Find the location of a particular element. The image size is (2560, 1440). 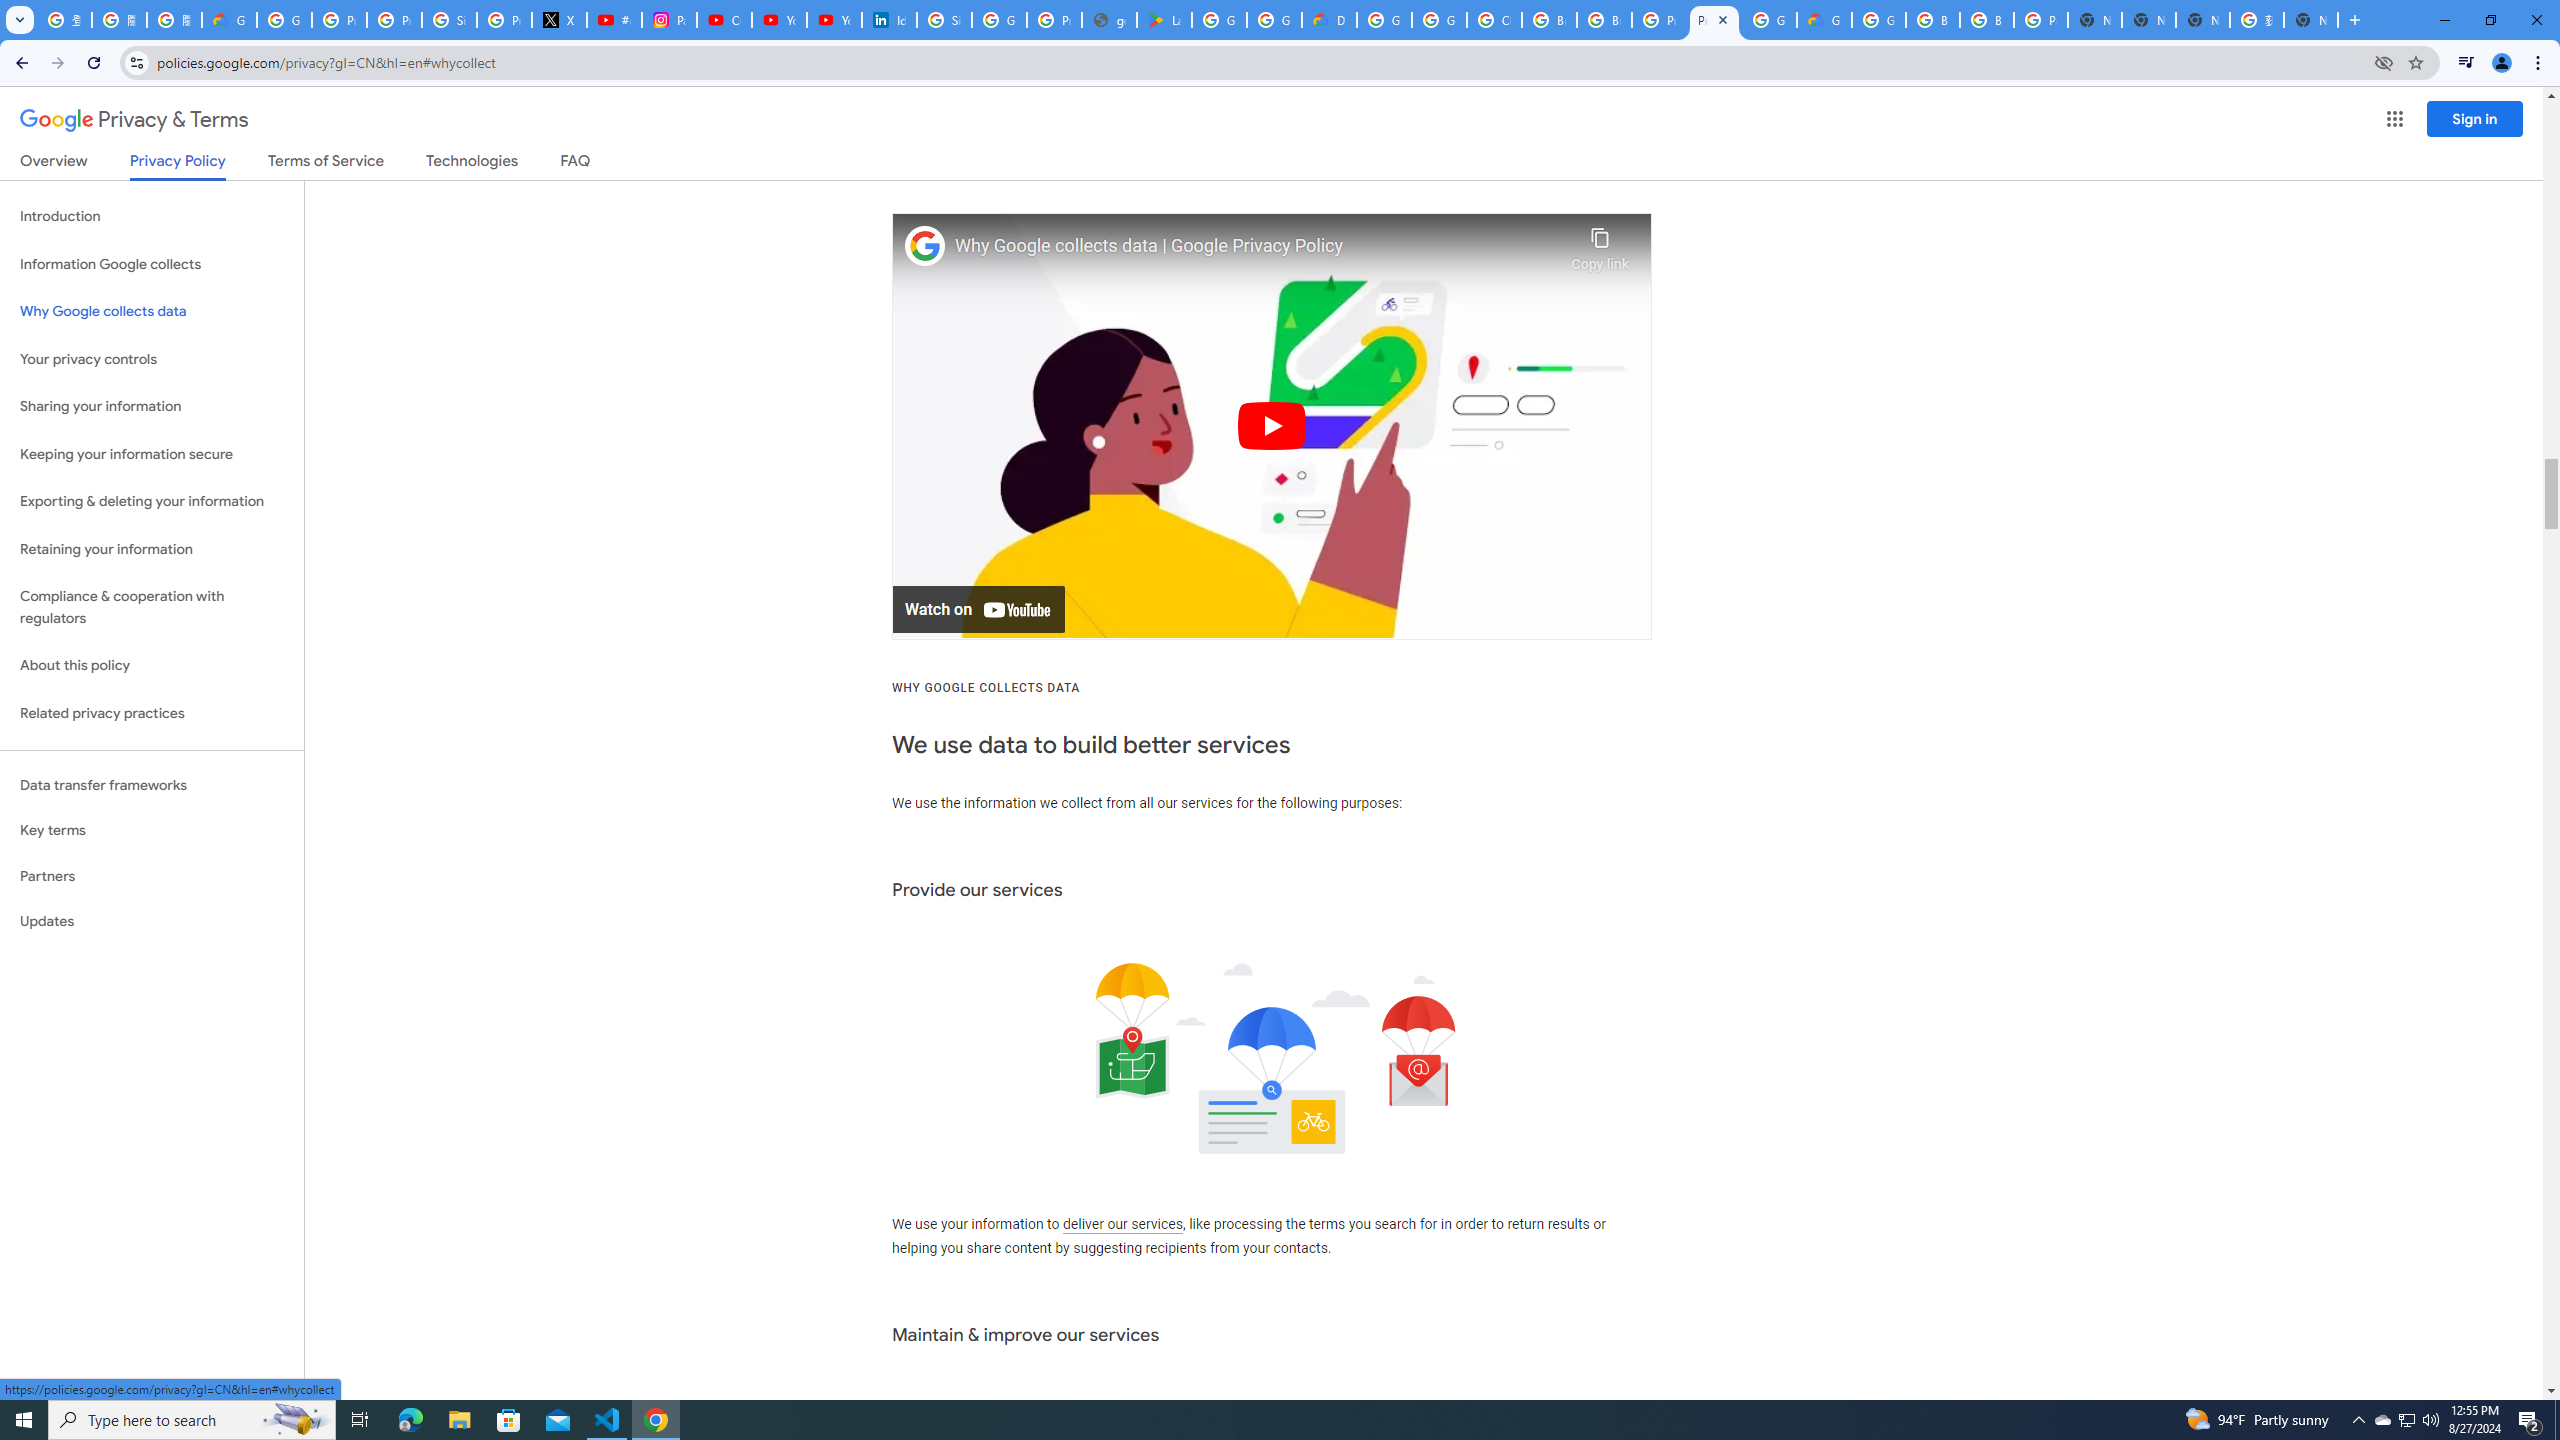

Sign in - Google Accounts is located at coordinates (944, 20).